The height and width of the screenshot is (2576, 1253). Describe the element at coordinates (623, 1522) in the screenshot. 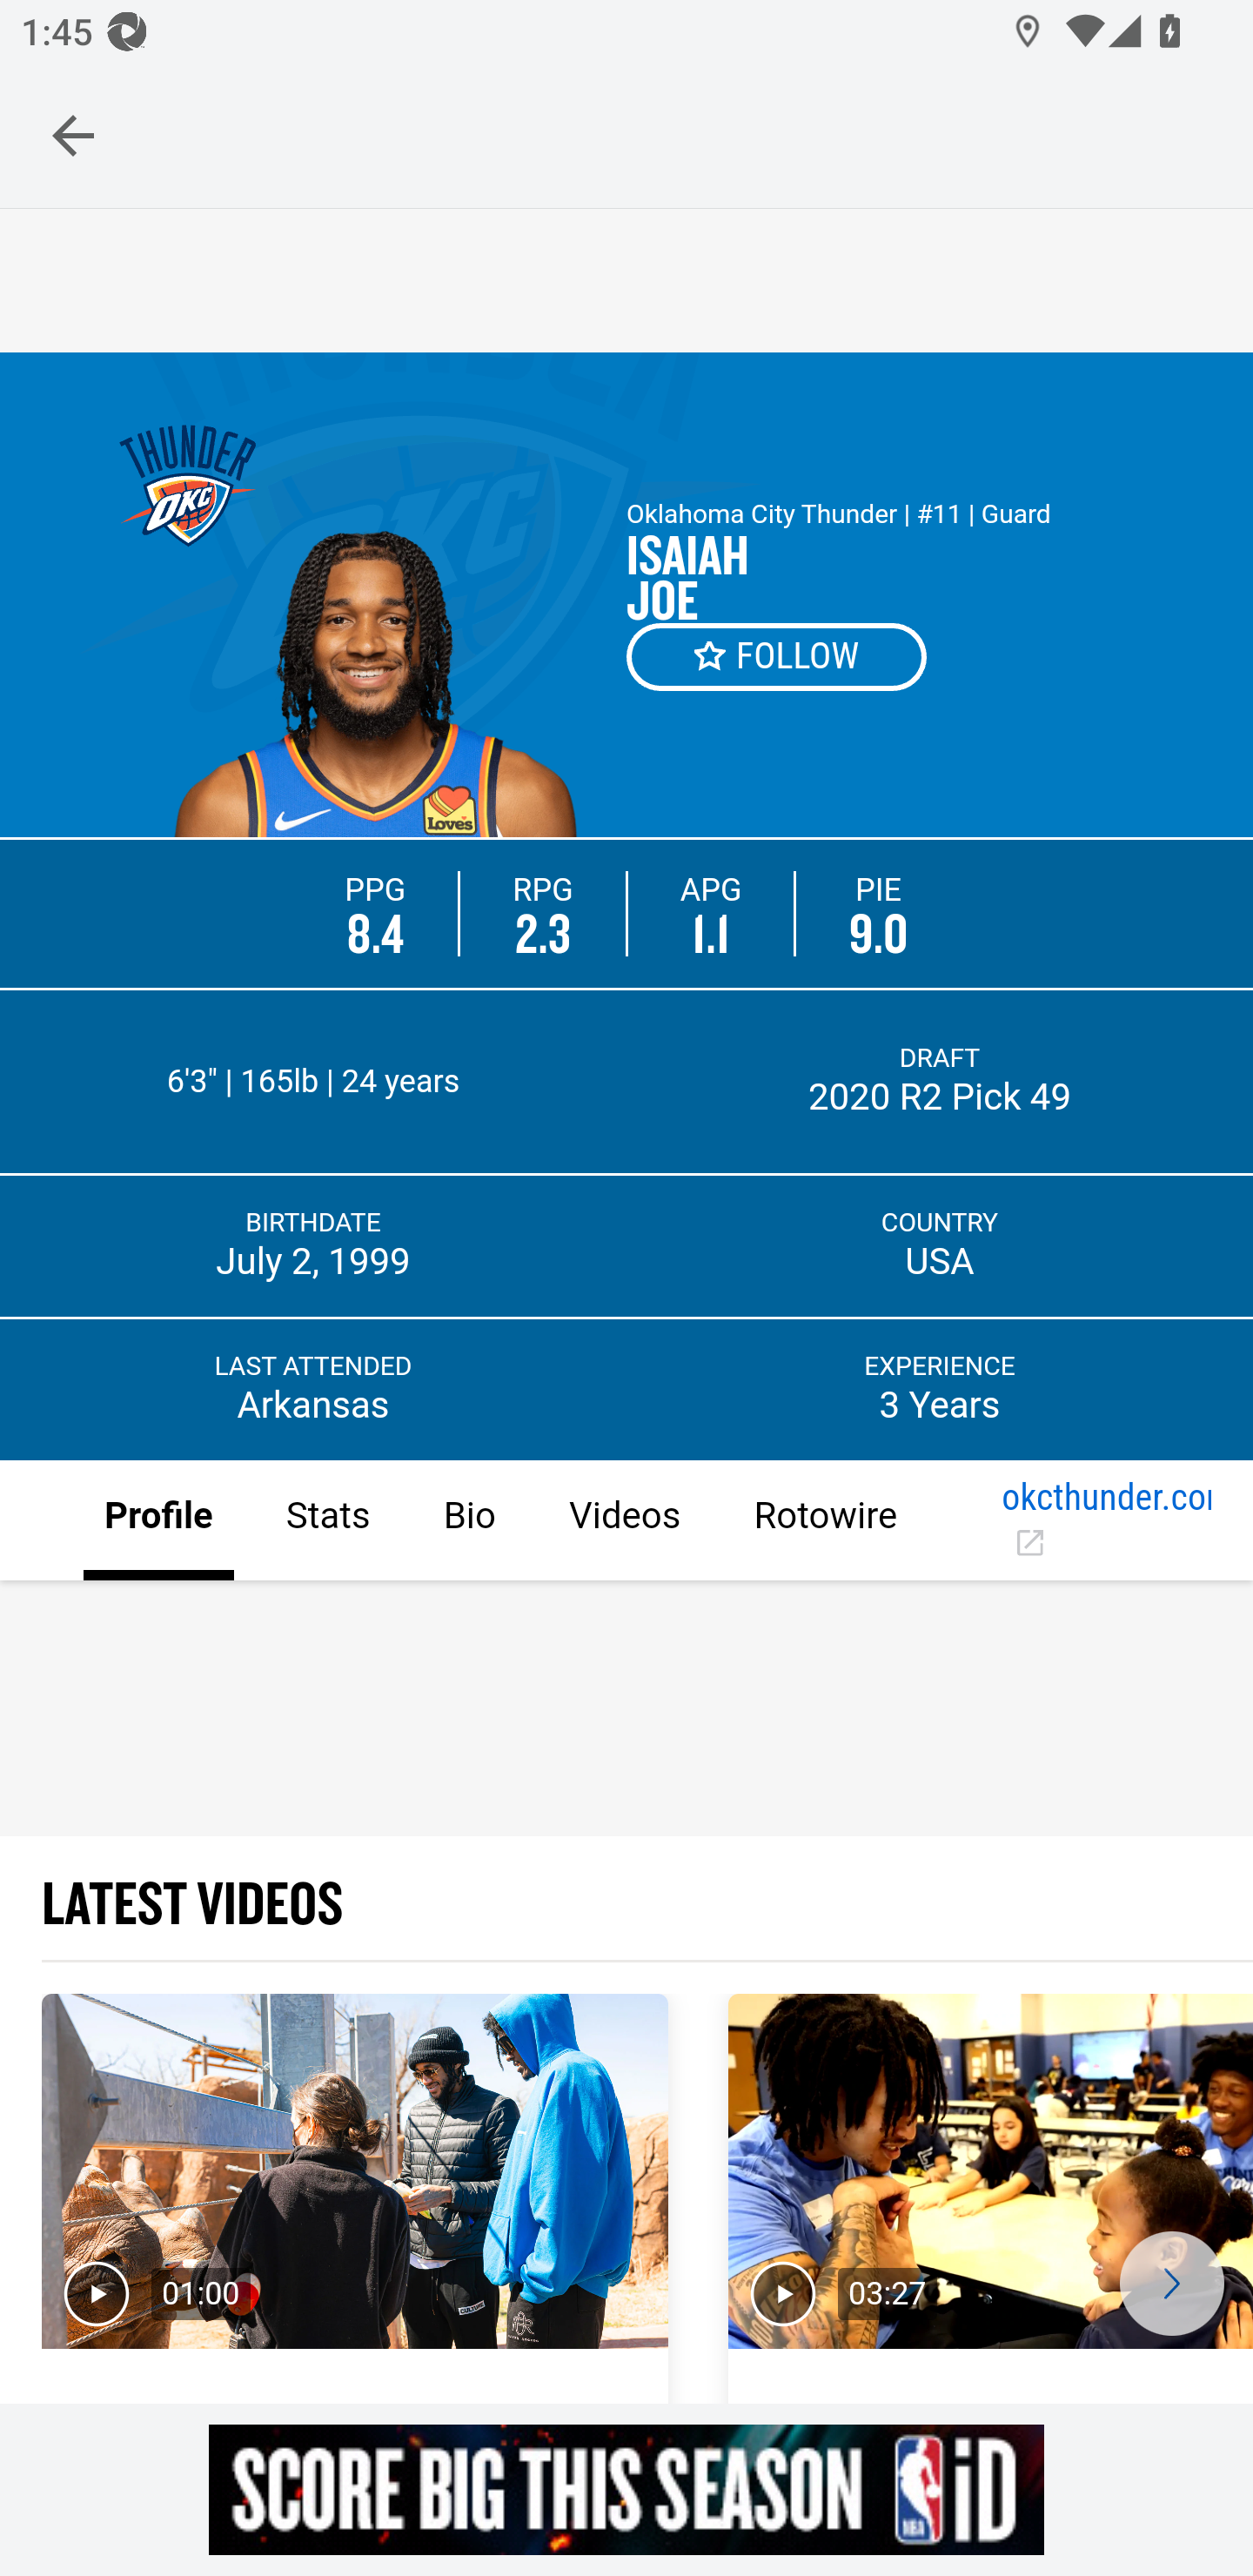

I see `Videos` at that location.